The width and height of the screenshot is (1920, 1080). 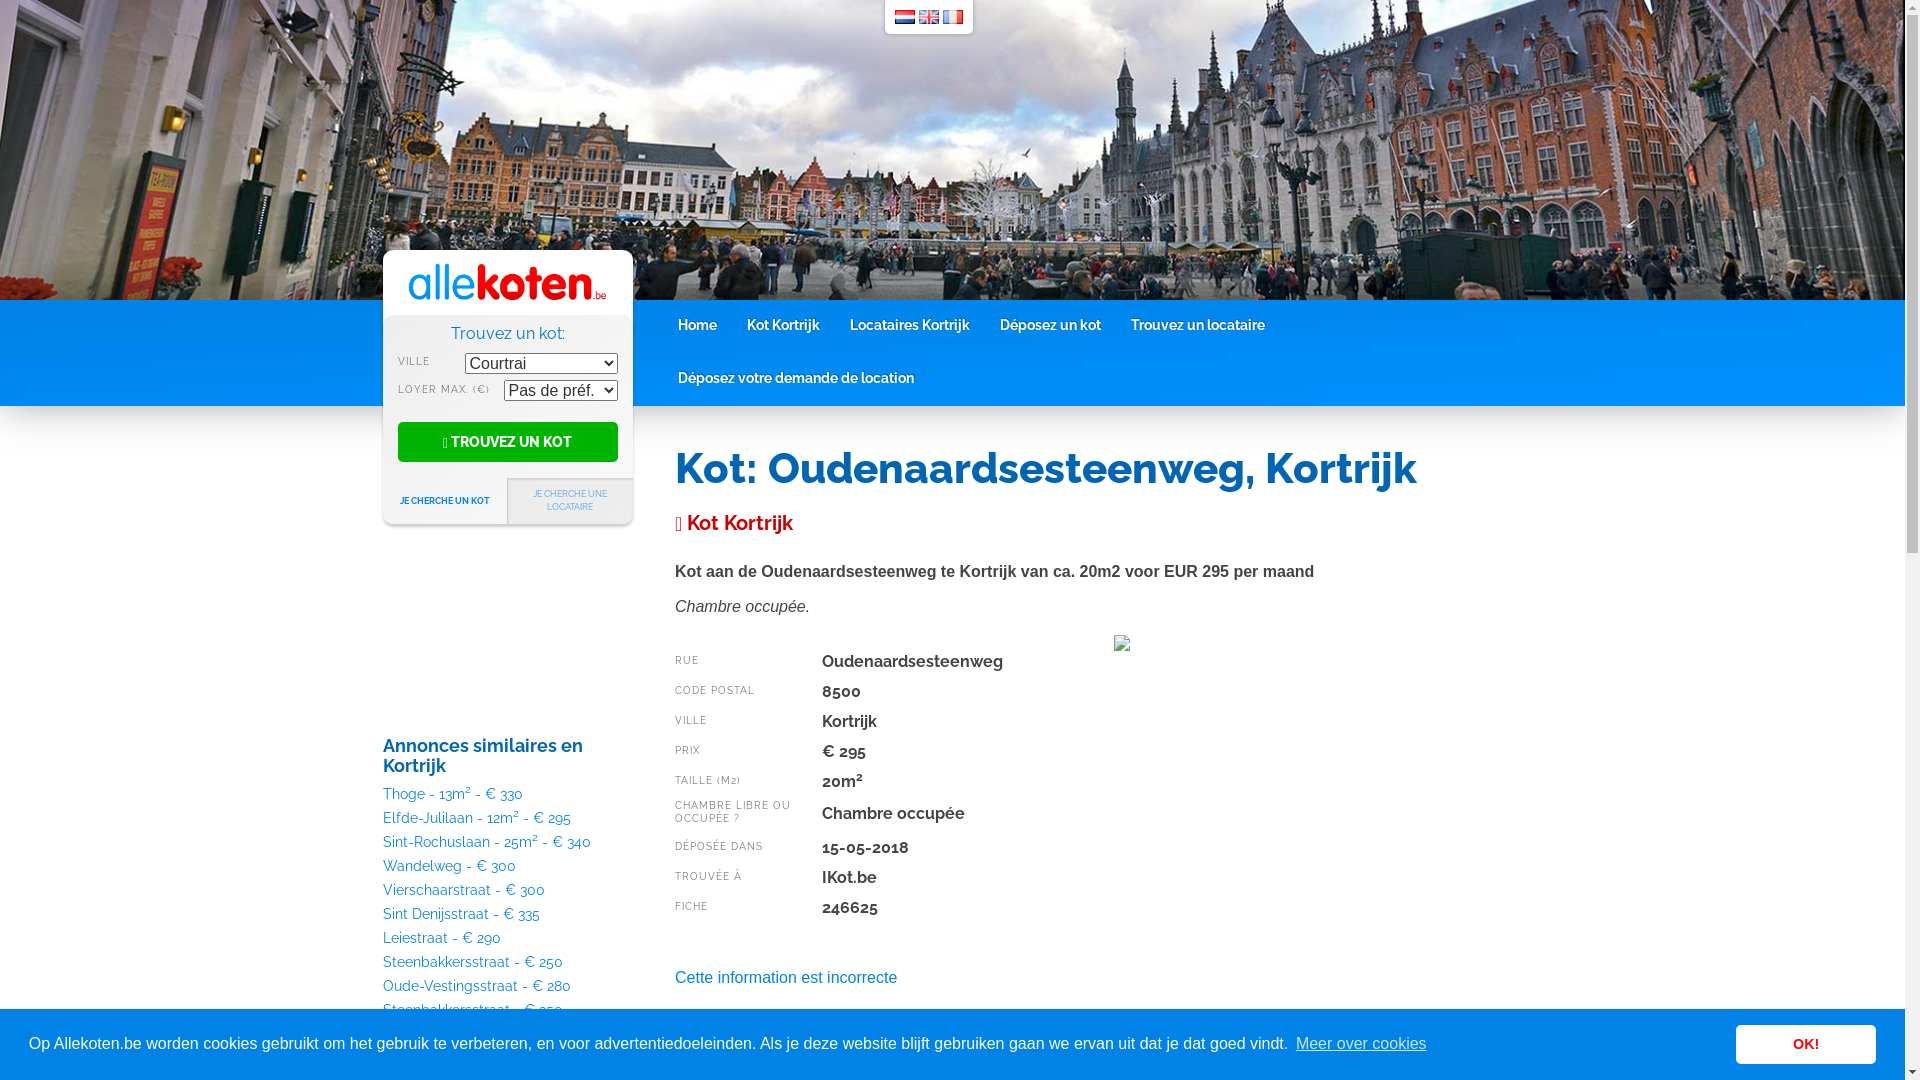 I want to click on Nederlands, so click(x=905, y=17).